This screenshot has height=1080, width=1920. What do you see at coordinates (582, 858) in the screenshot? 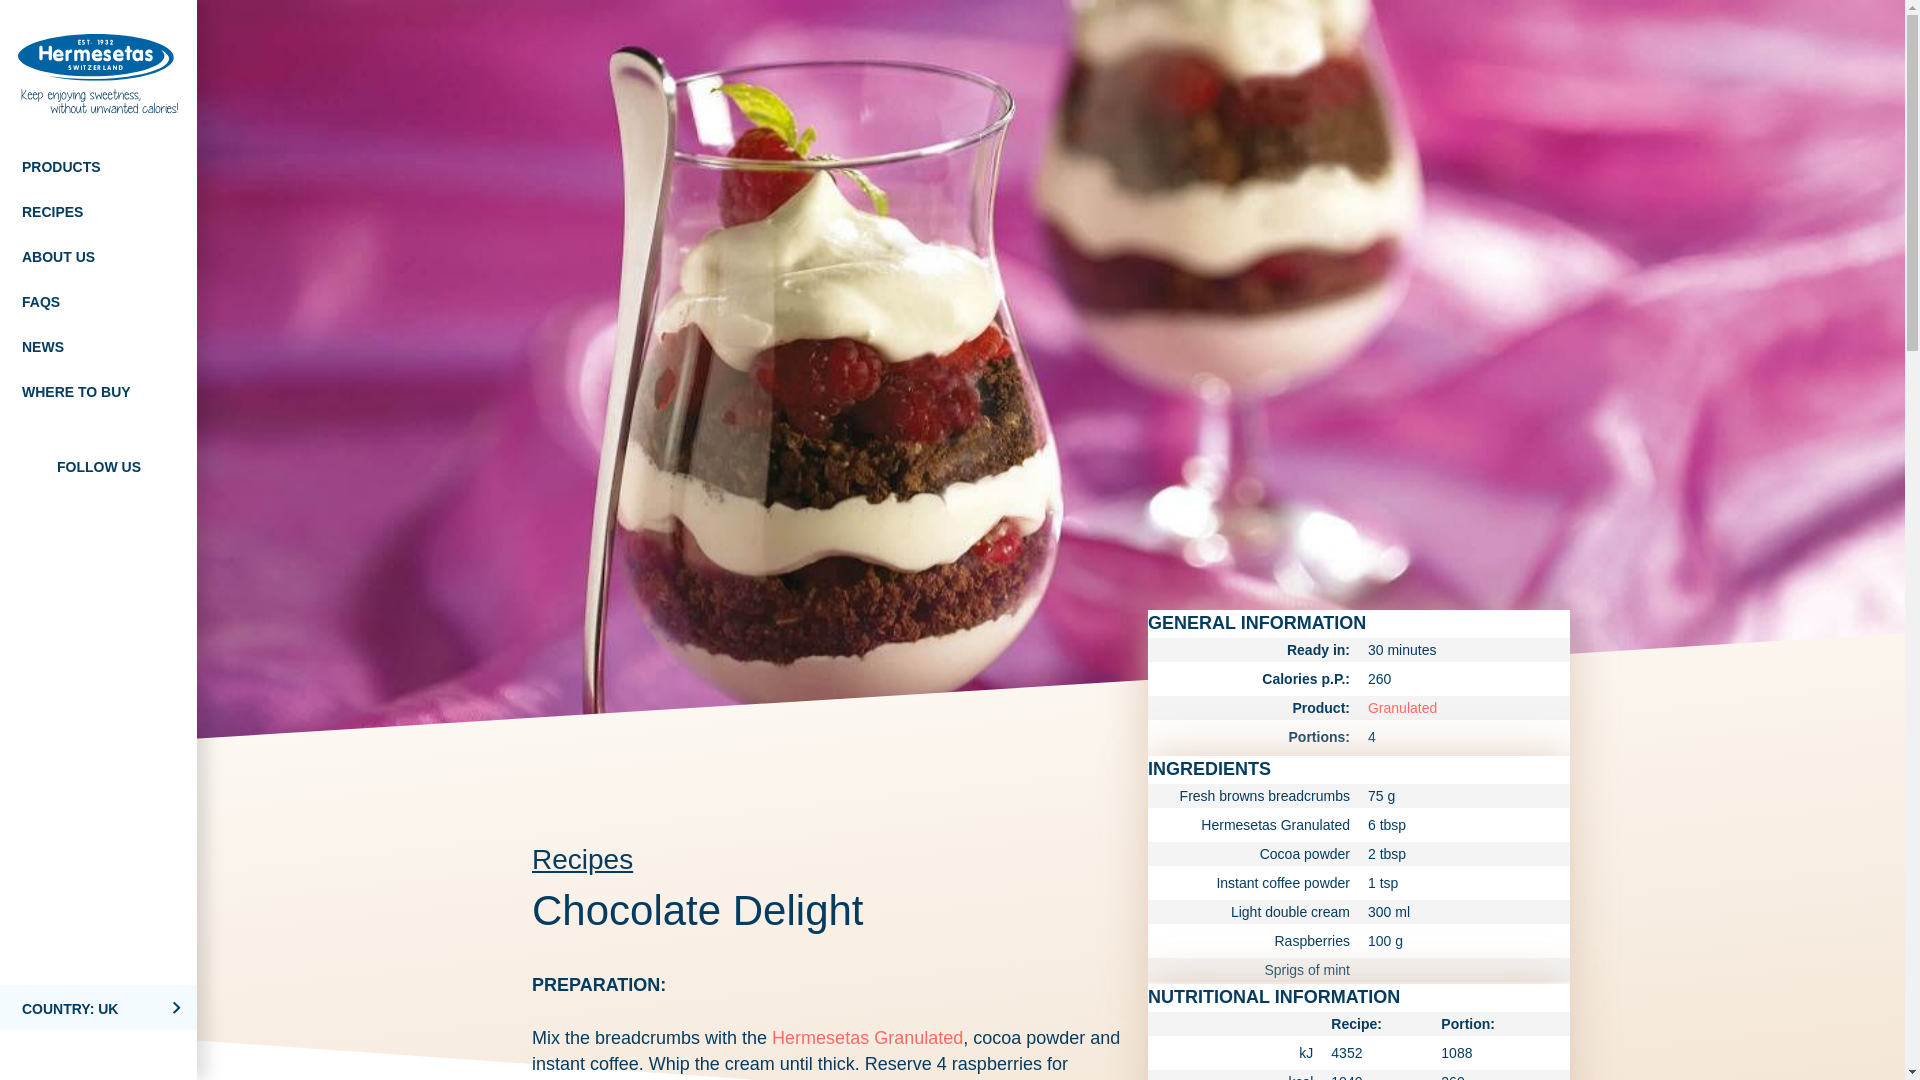
I see `Recipes` at bounding box center [582, 858].